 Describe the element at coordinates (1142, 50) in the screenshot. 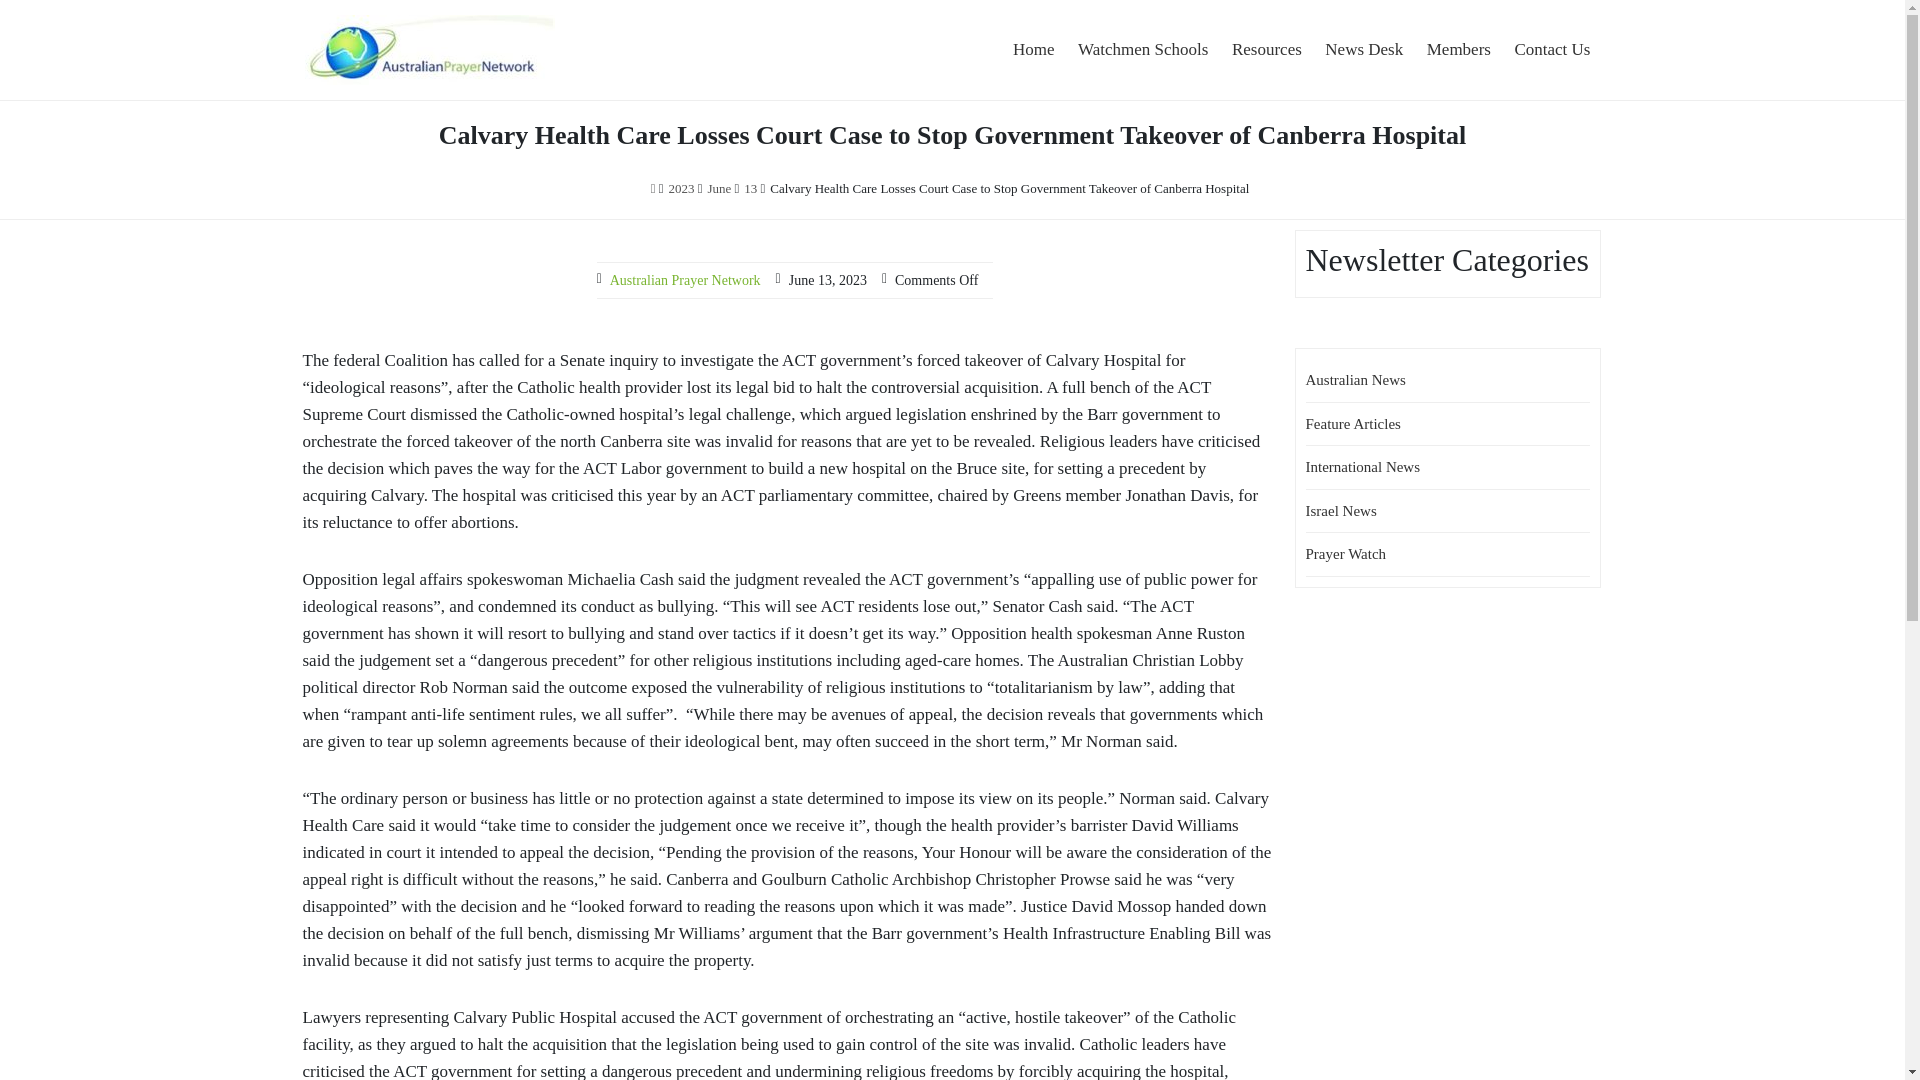

I see `Watchmen Schools` at that location.